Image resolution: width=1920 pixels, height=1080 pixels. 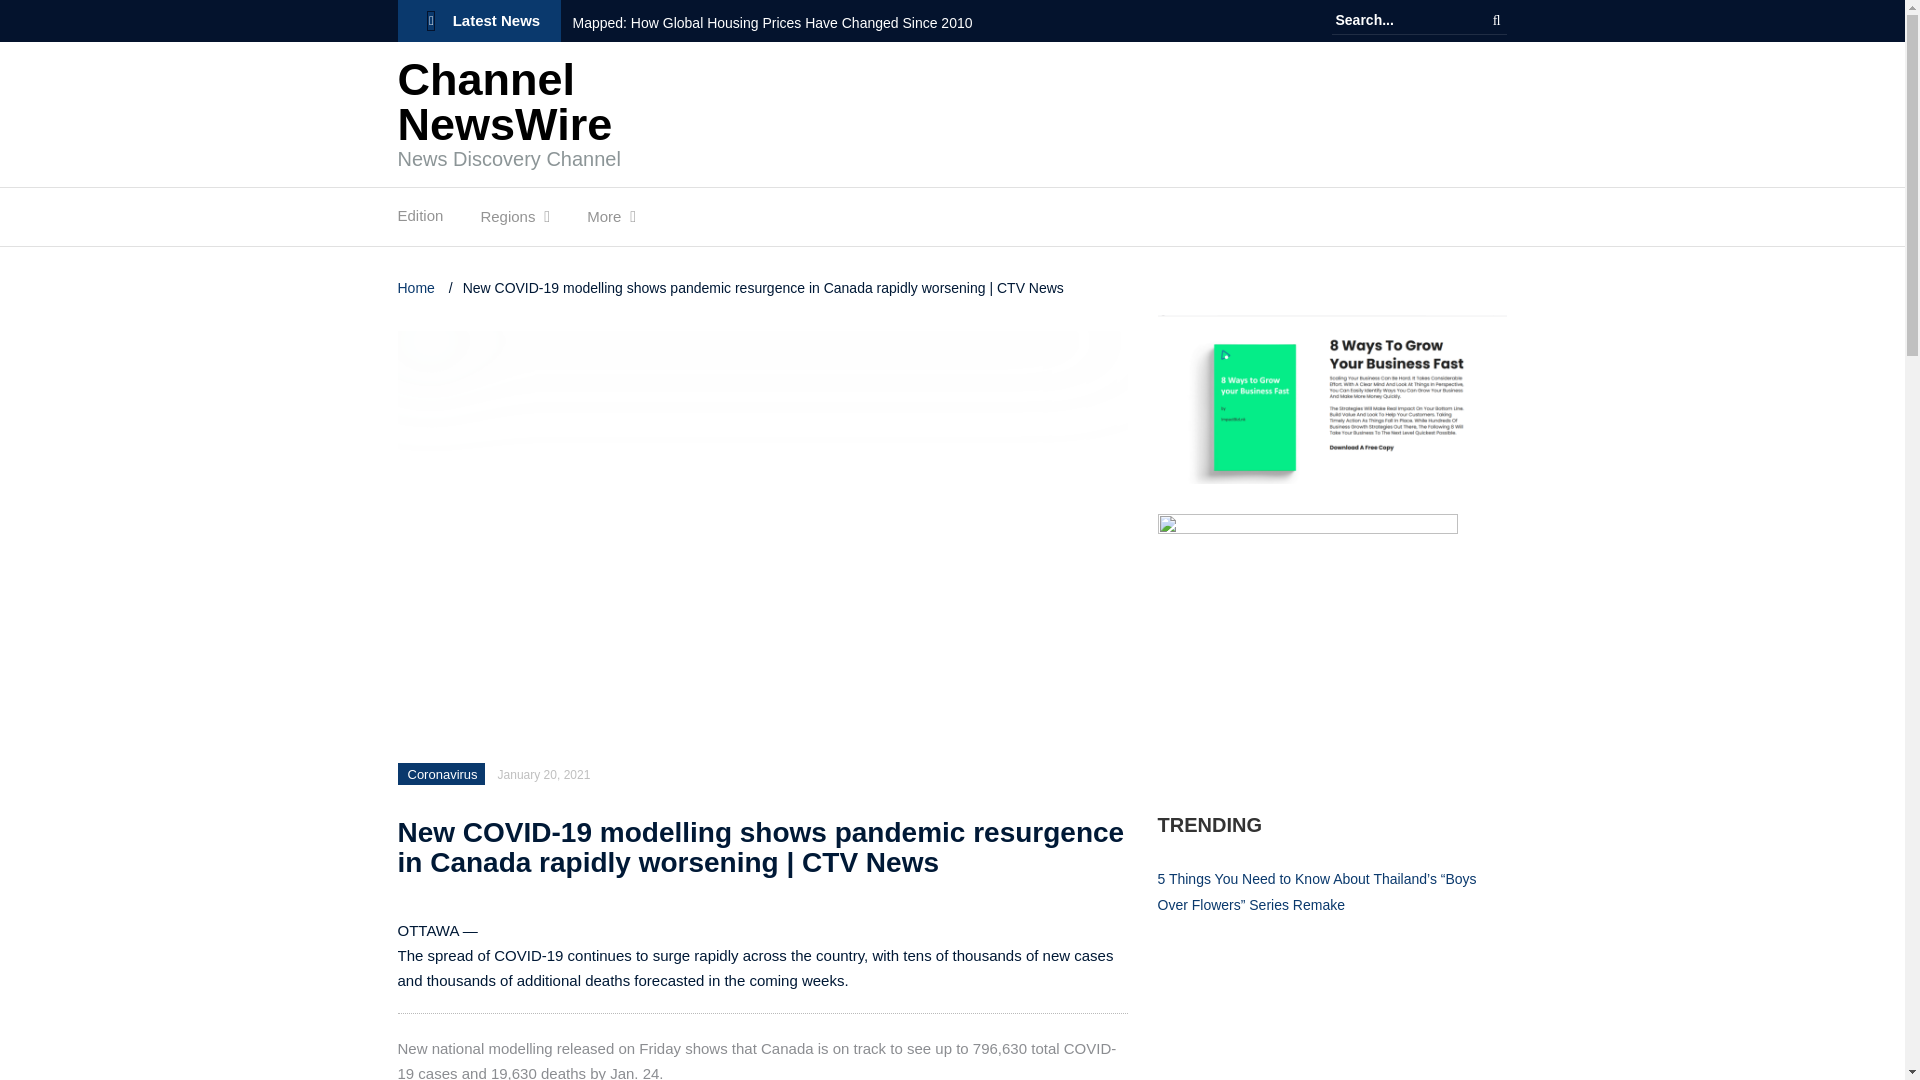 What do you see at coordinates (504, 102) in the screenshot?
I see `Channel NewsWire` at bounding box center [504, 102].